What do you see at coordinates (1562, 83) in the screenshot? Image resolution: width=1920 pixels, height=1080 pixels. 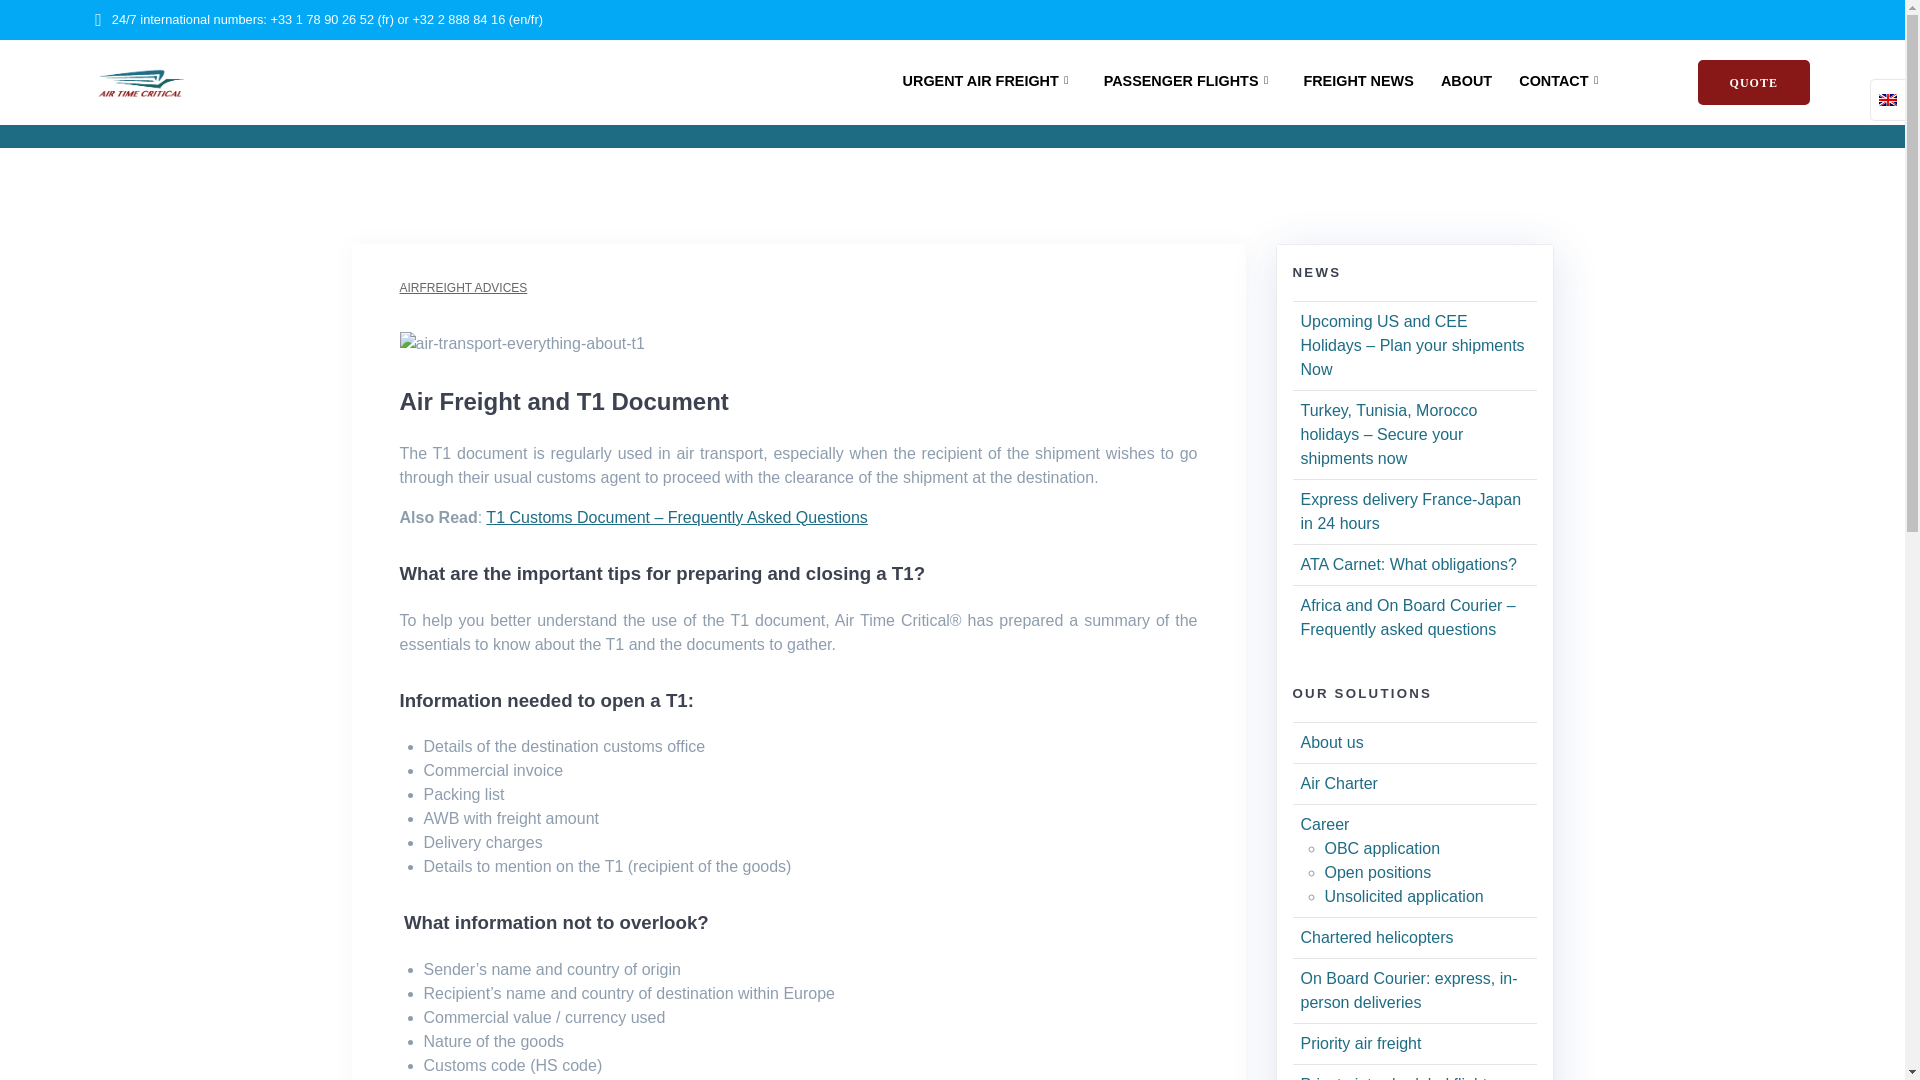 I see `CONTACT` at bounding box center [1562, 83].